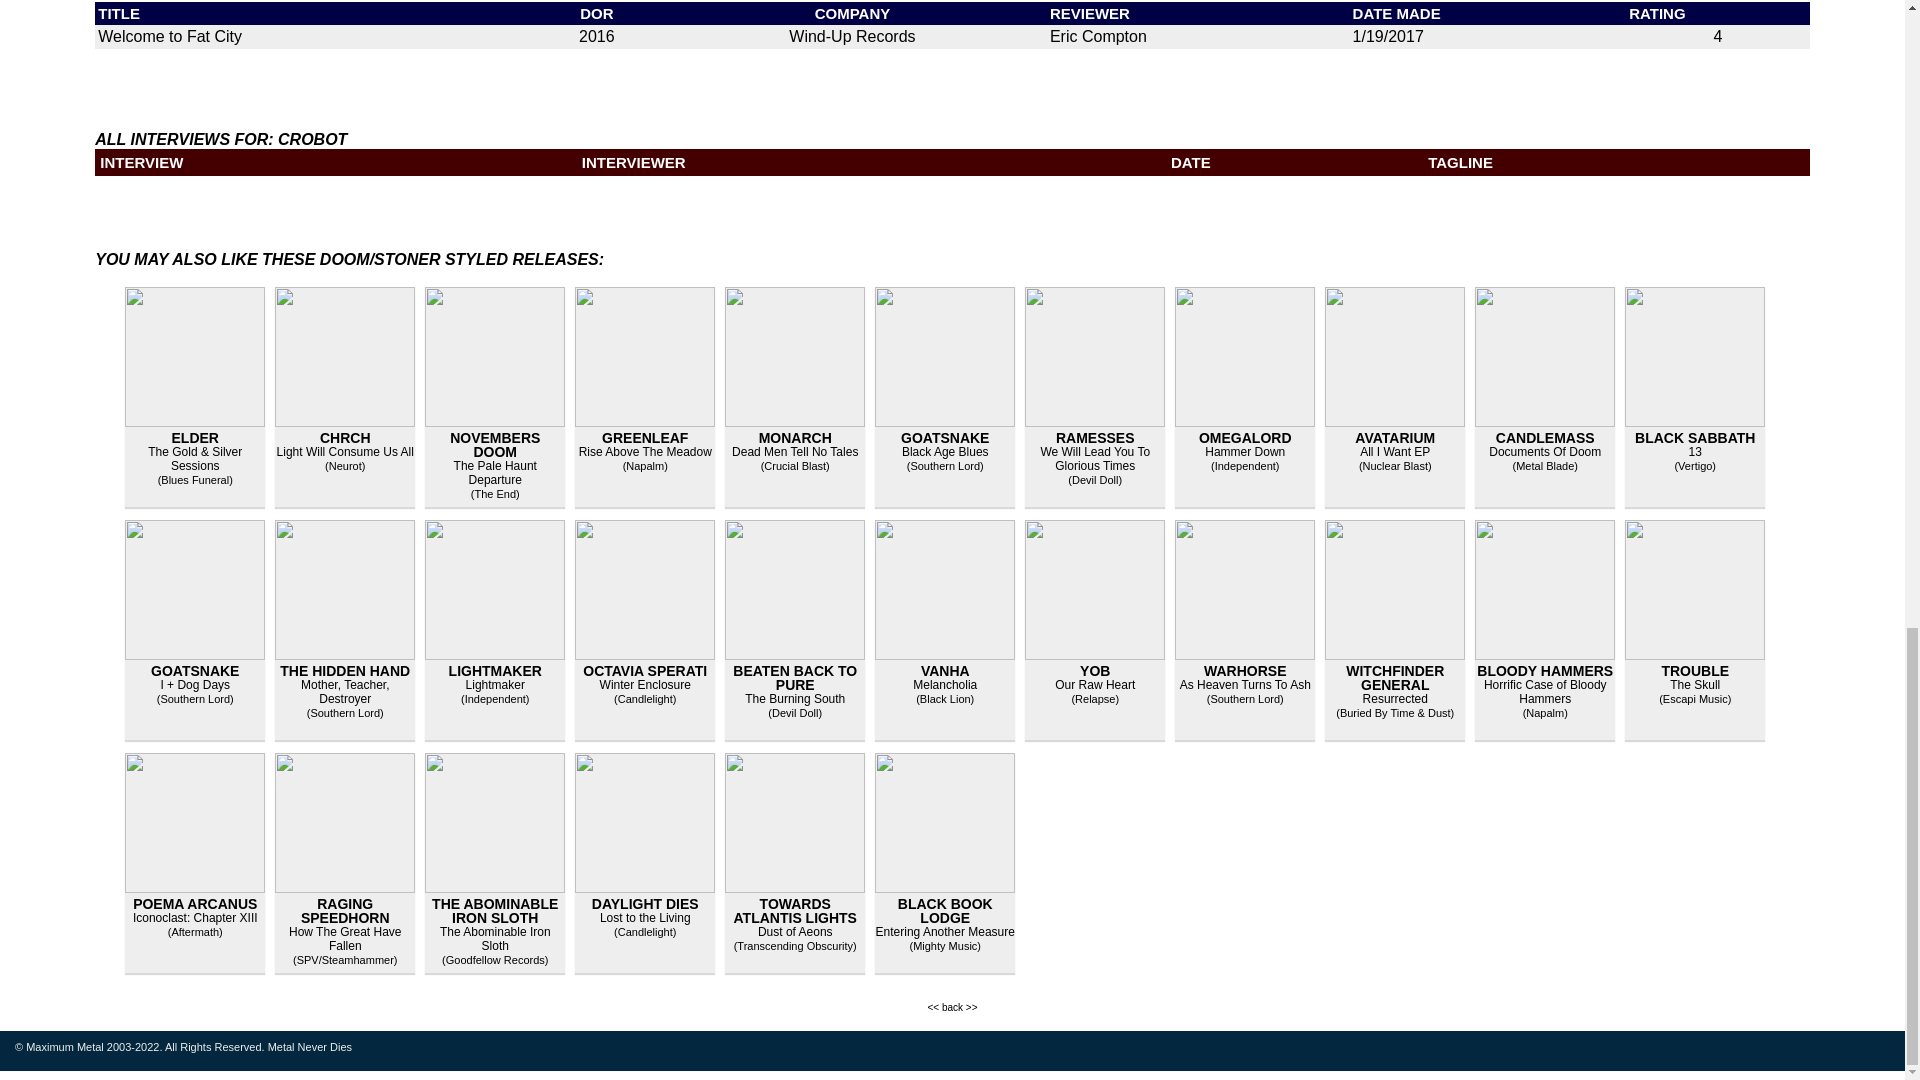 The width and height of the screenshot is (1920, 1080). Describe the element at coordinates (1095, 438) in the screenshot. I see `RAMESSES` at that location.